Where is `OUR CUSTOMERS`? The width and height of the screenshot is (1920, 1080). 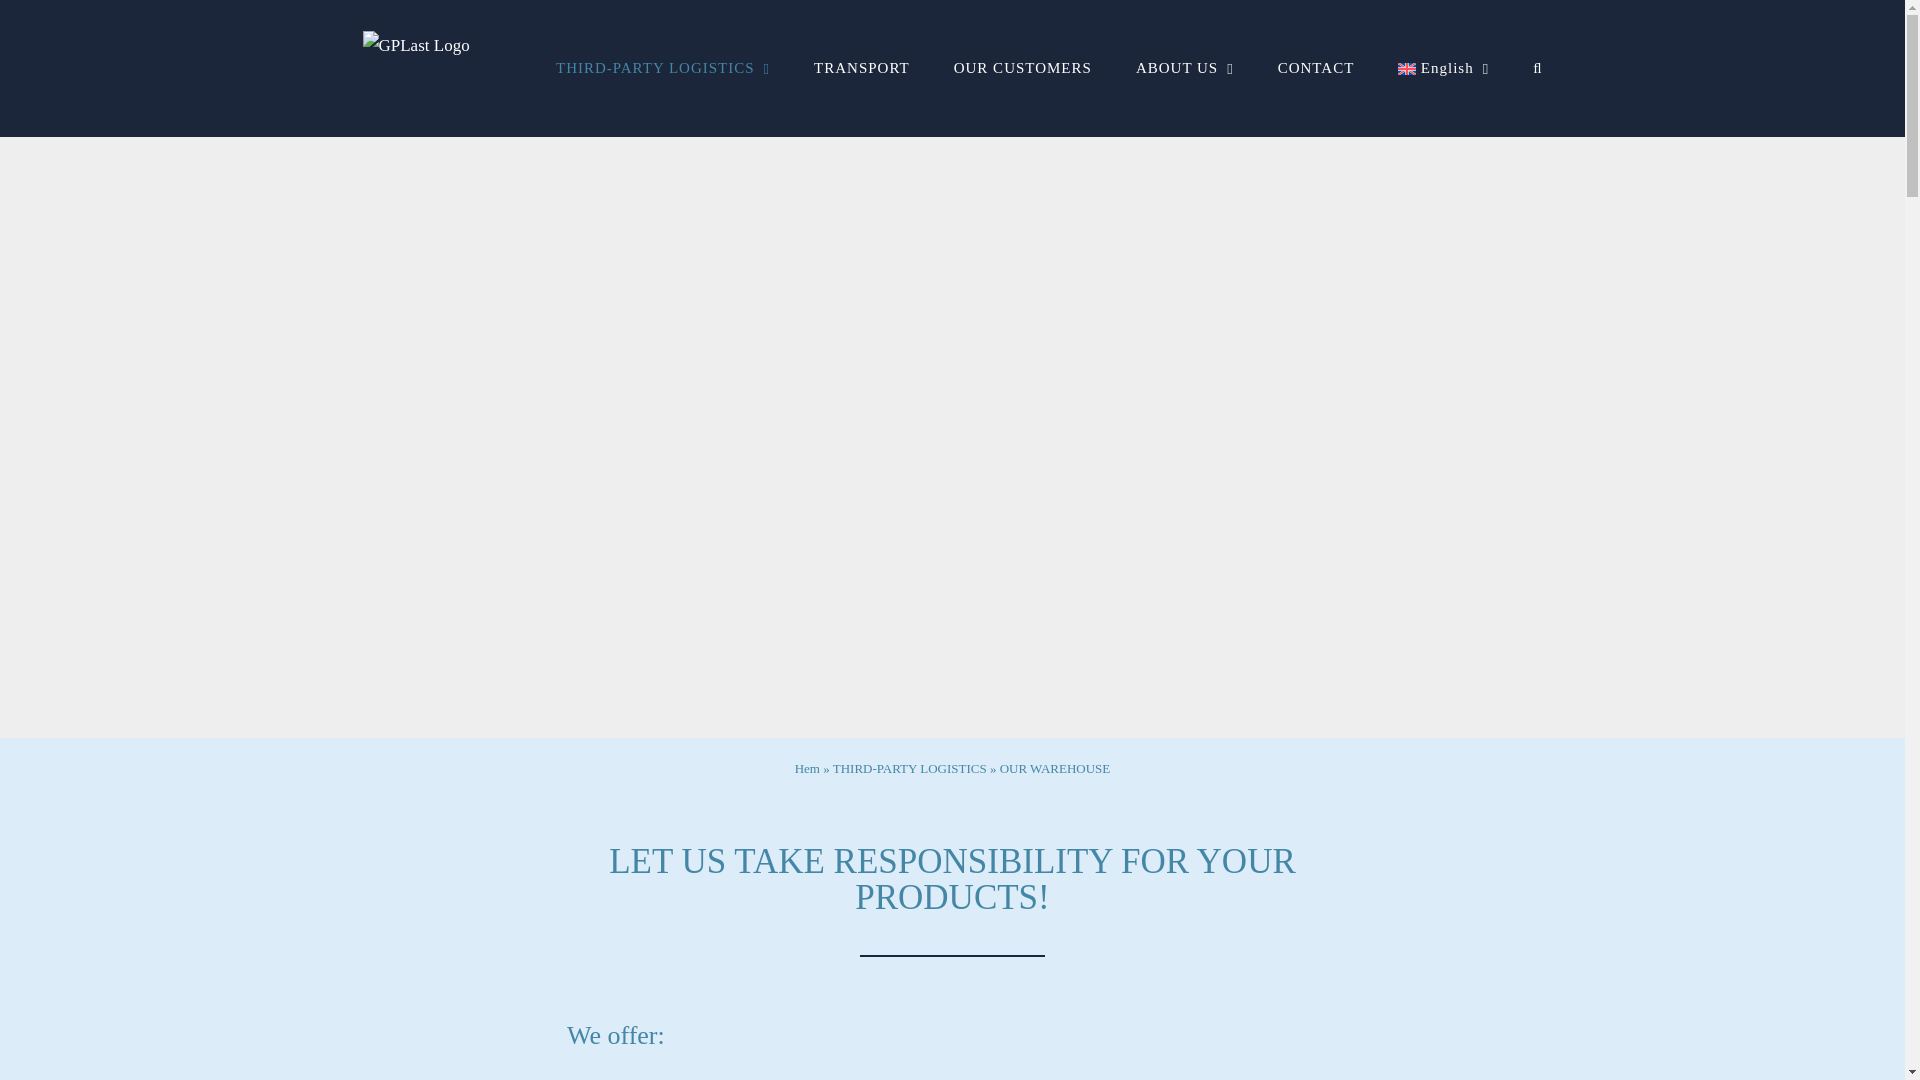 OUR CUSTOMERS is located at coordinates (1023, 68).